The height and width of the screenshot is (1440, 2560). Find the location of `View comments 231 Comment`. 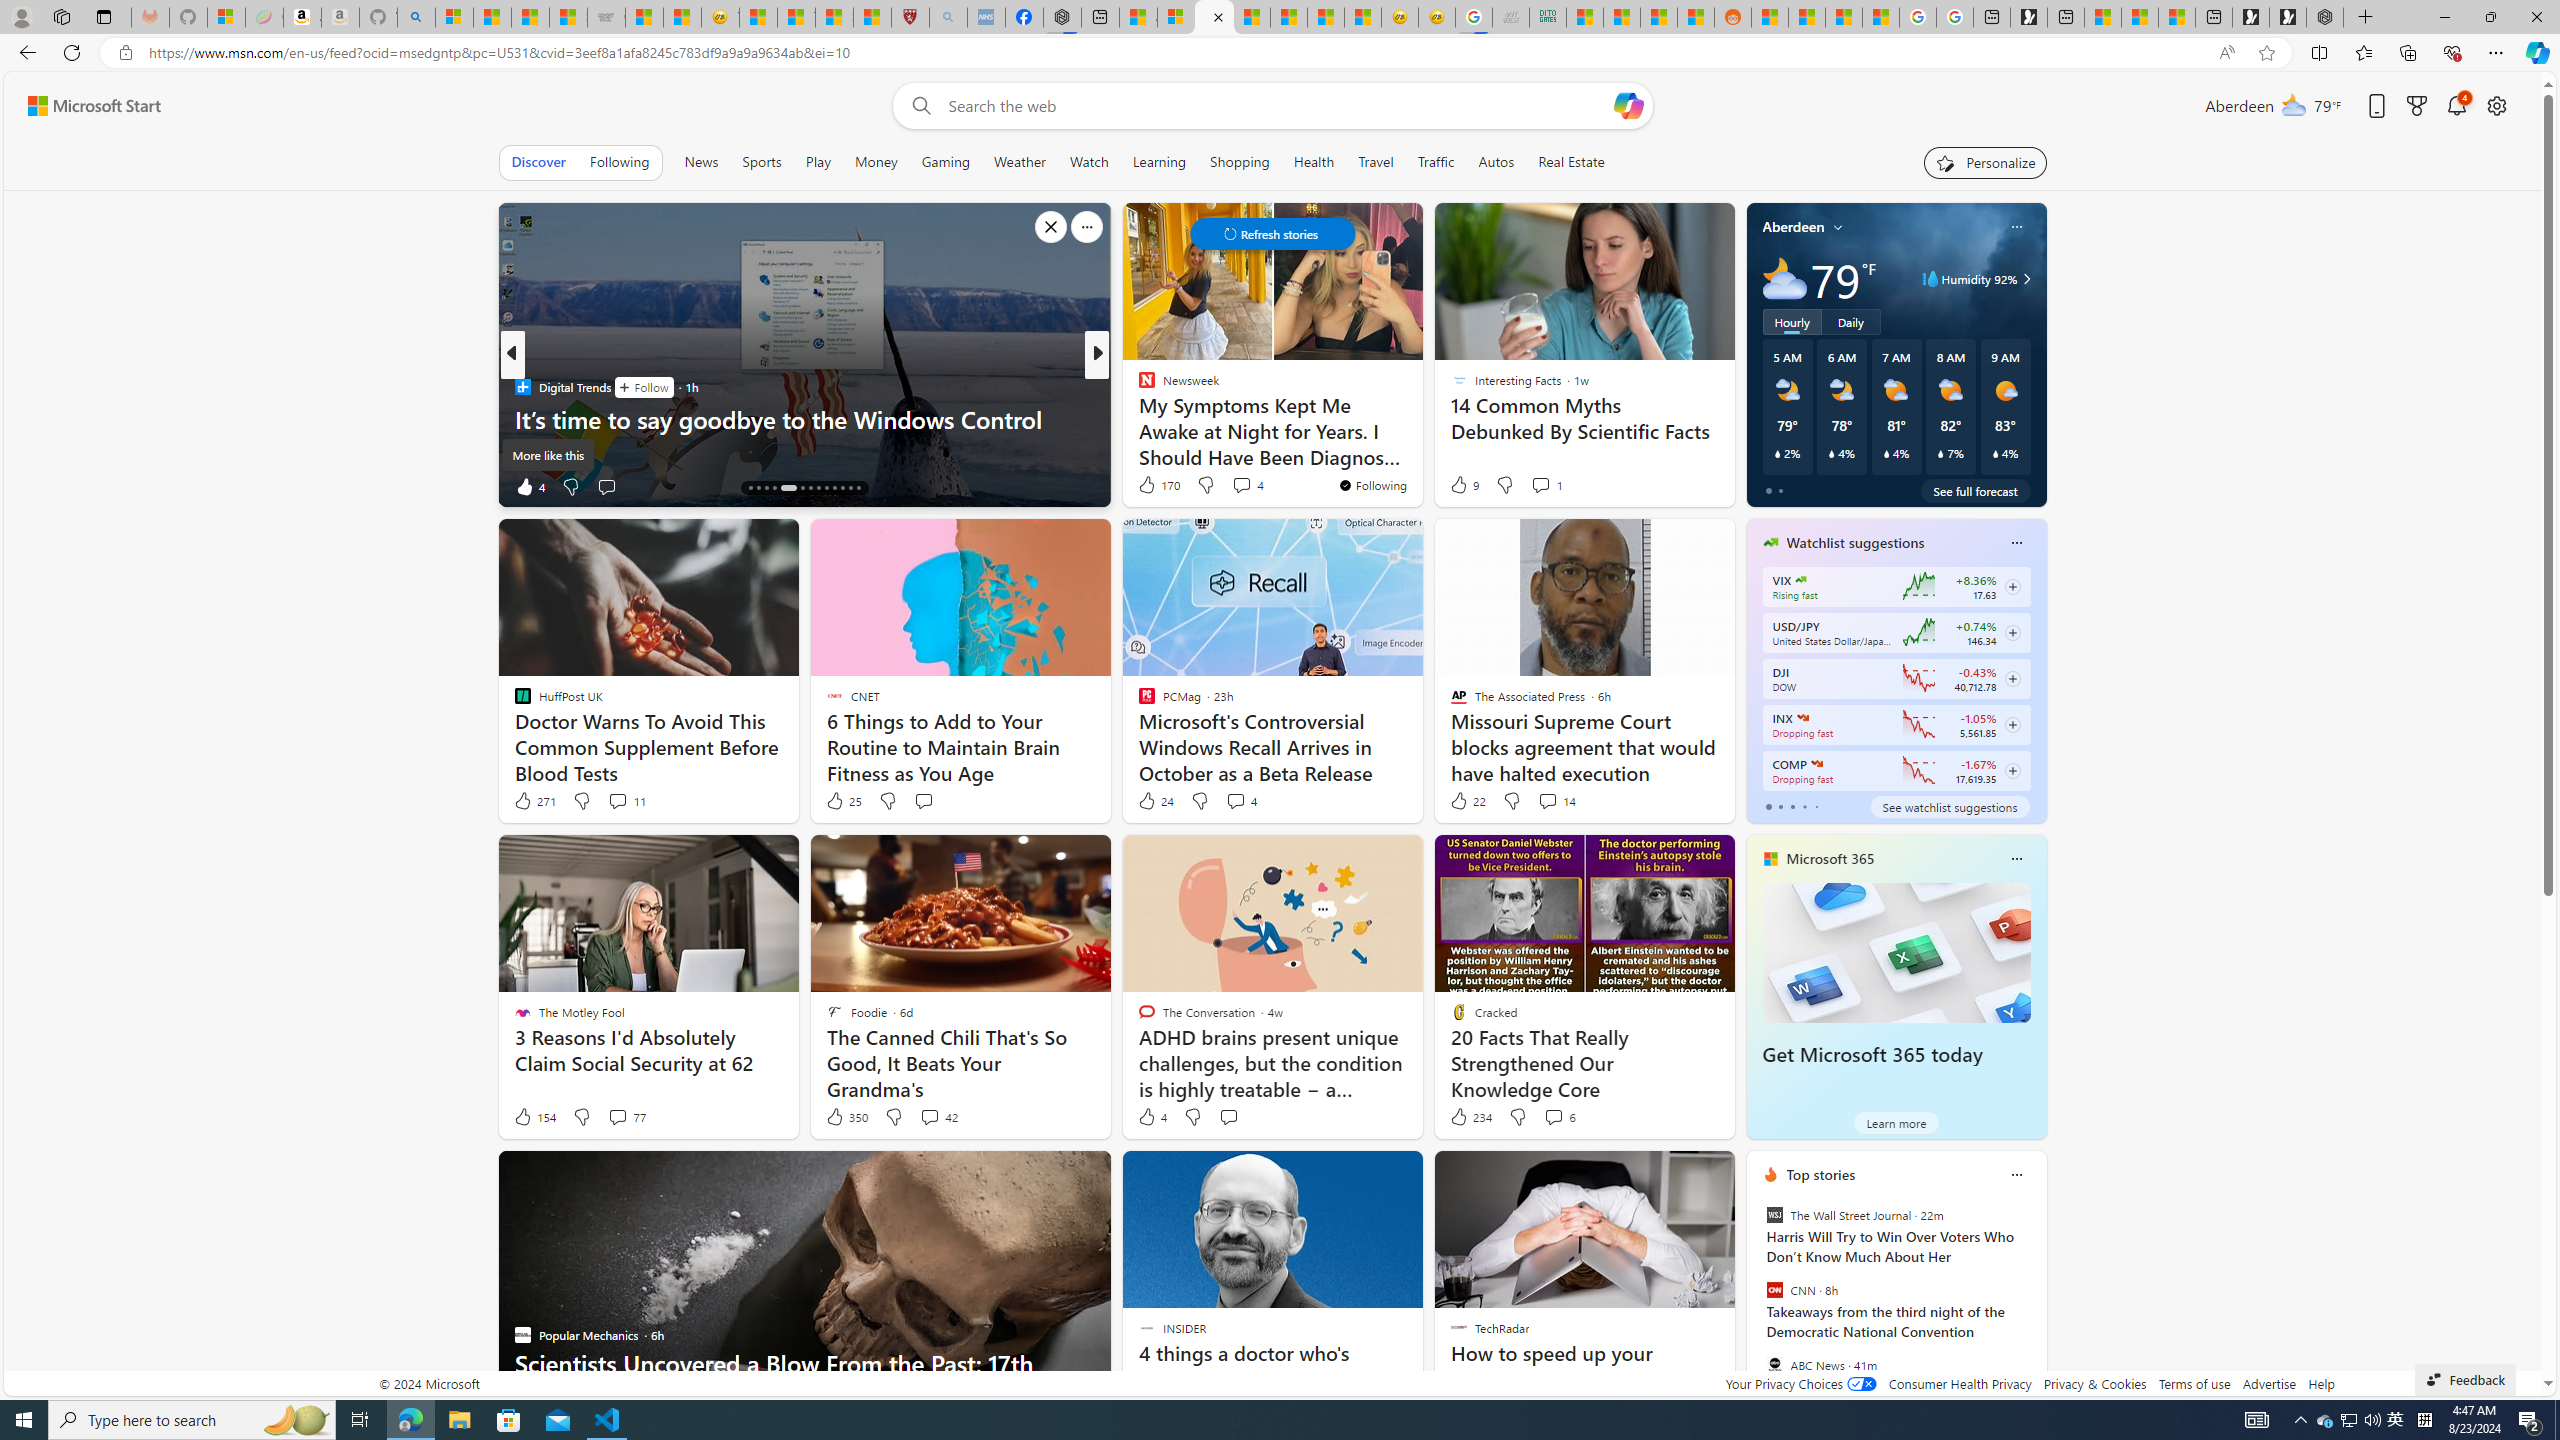

View comments 231 Comment is located at coordinates (1241, 486).